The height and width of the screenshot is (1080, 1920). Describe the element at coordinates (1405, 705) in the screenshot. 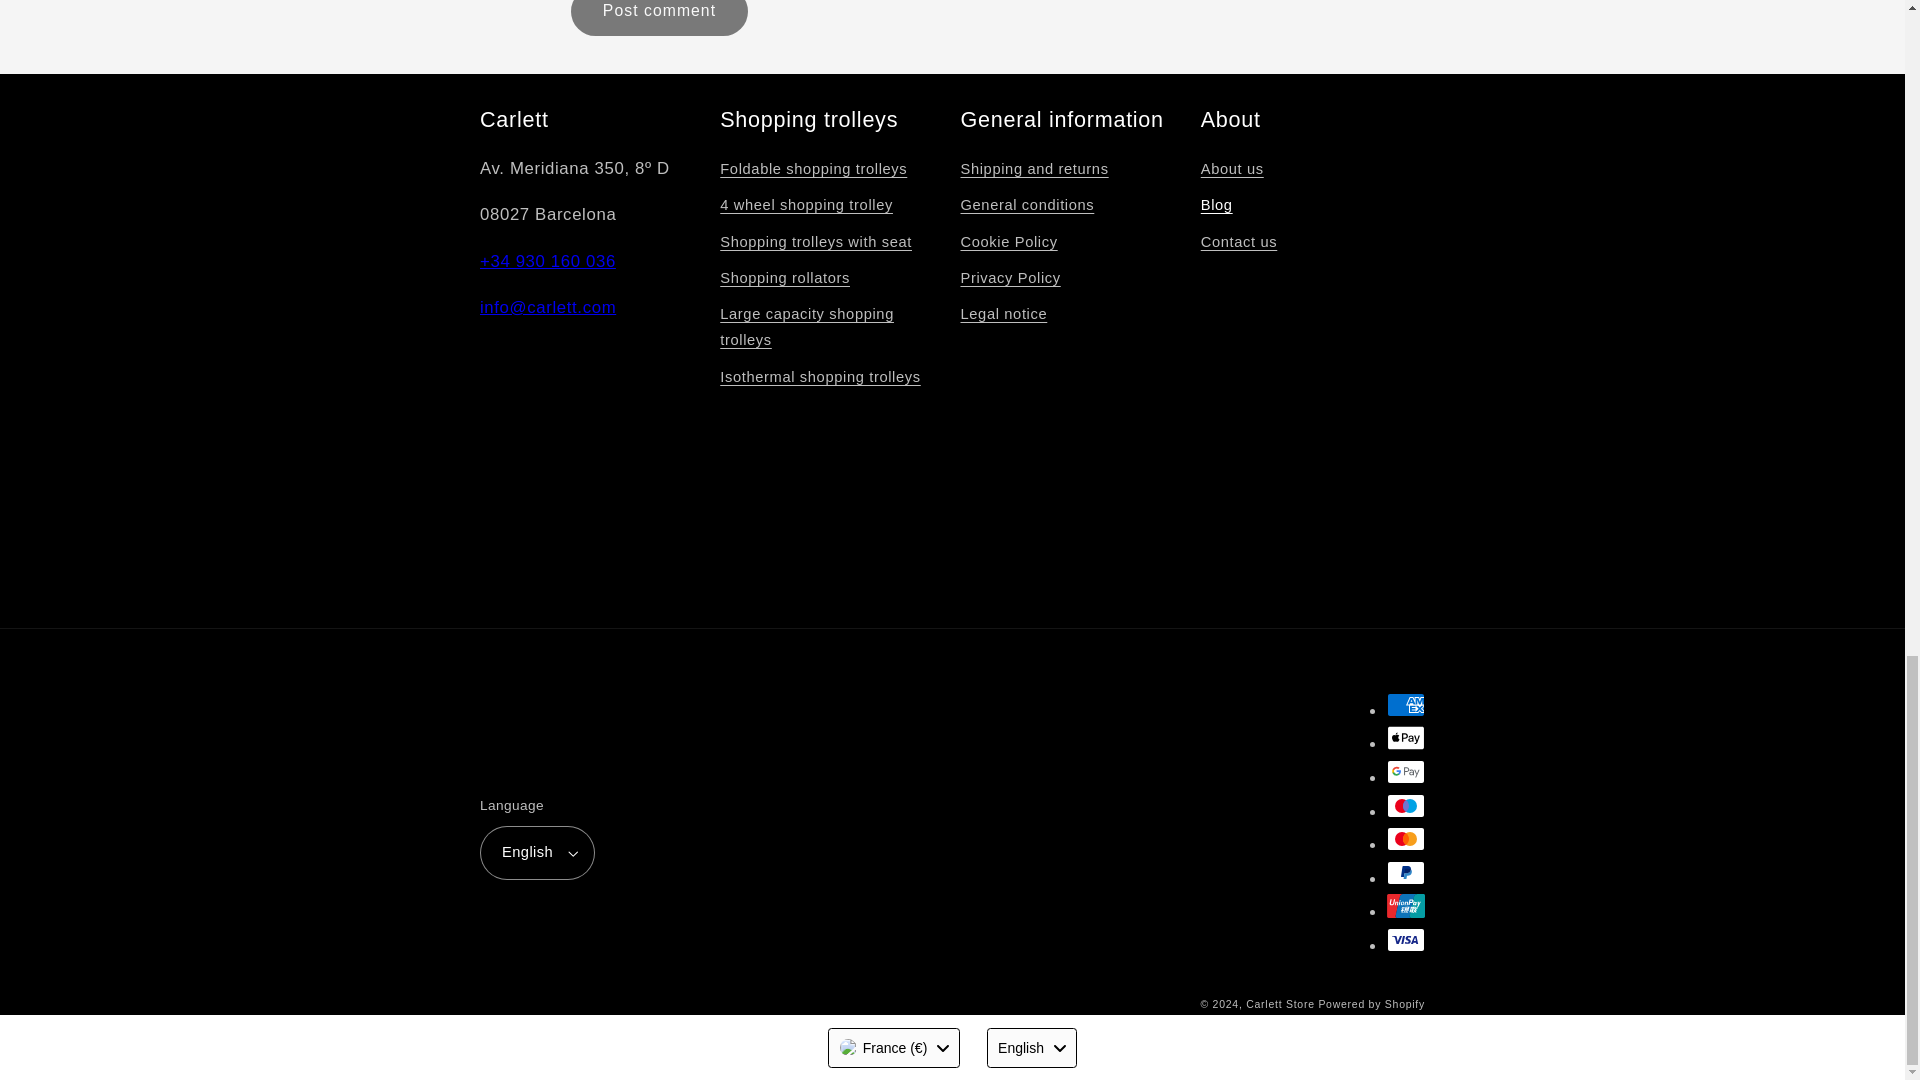

I see `American Express` at that location.